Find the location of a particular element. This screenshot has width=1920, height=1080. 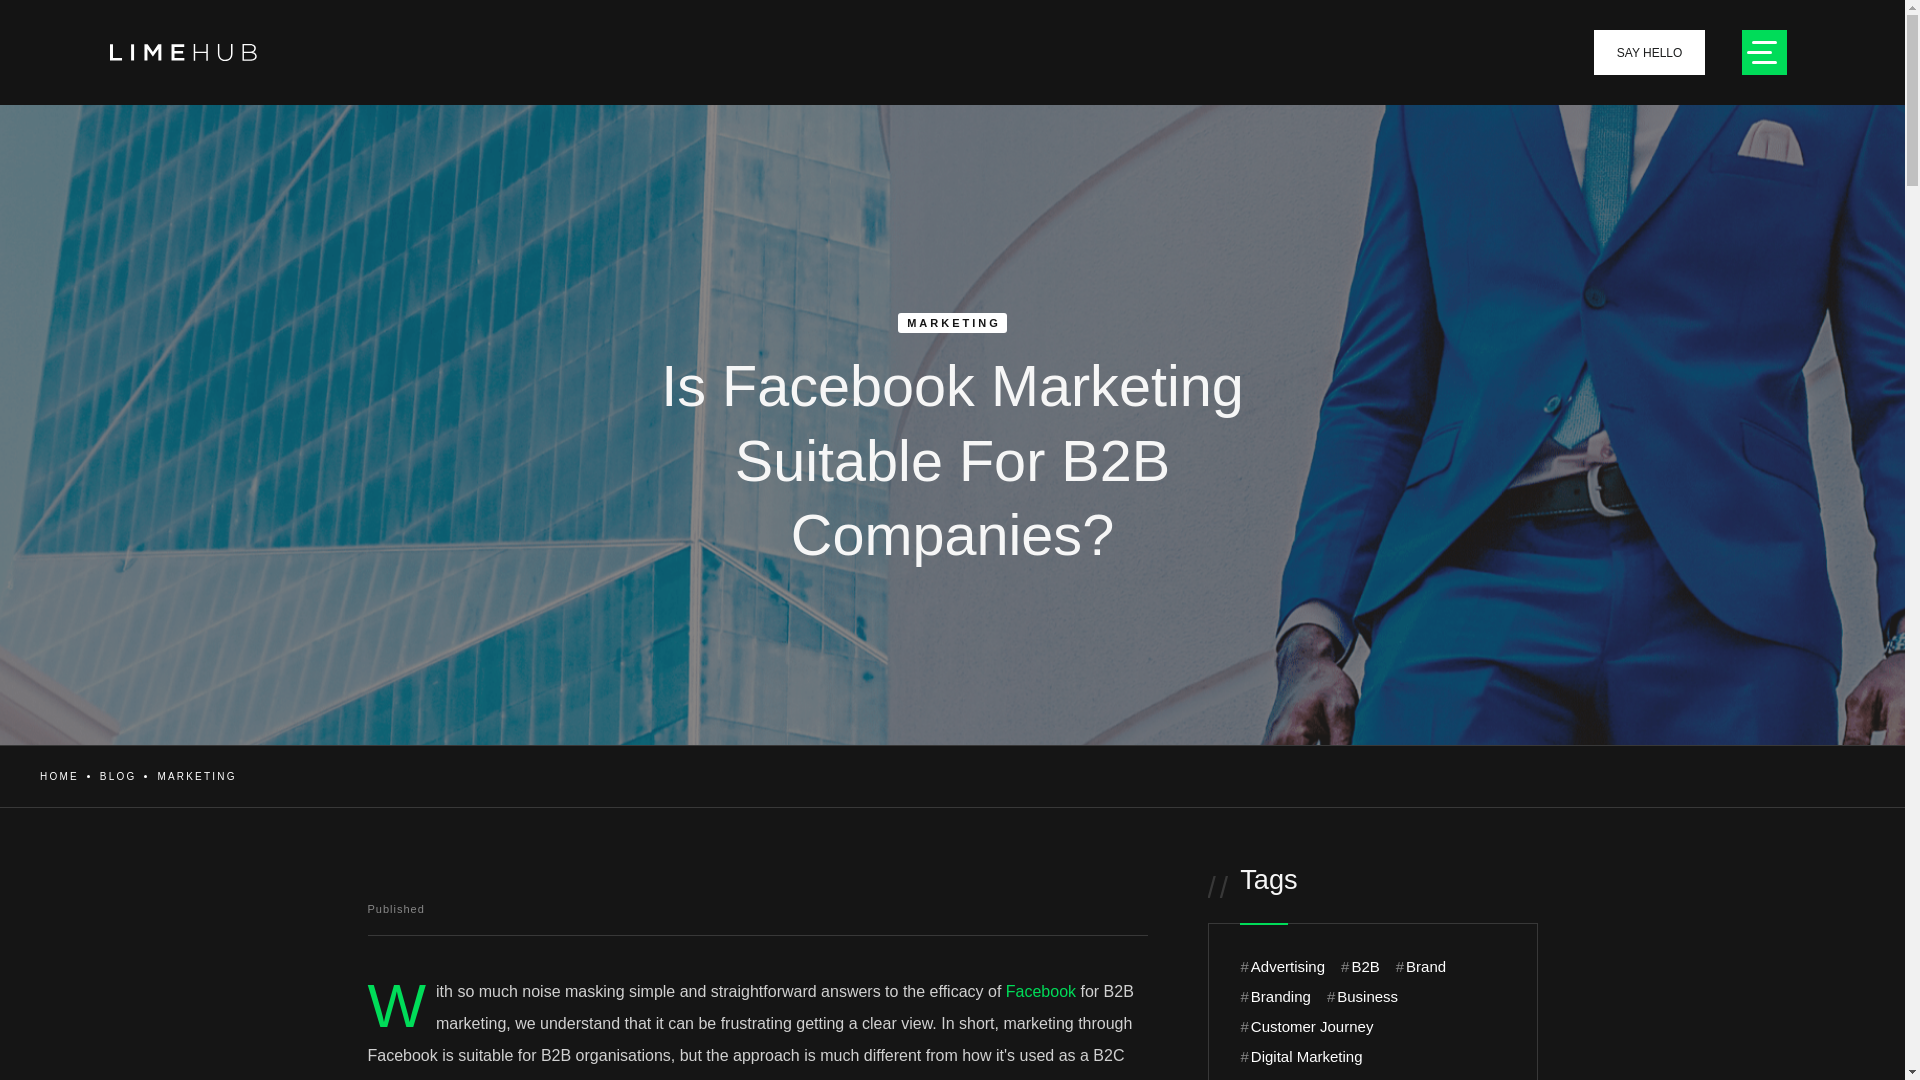

SAY HELLO is located at coordinates (1650, 52).